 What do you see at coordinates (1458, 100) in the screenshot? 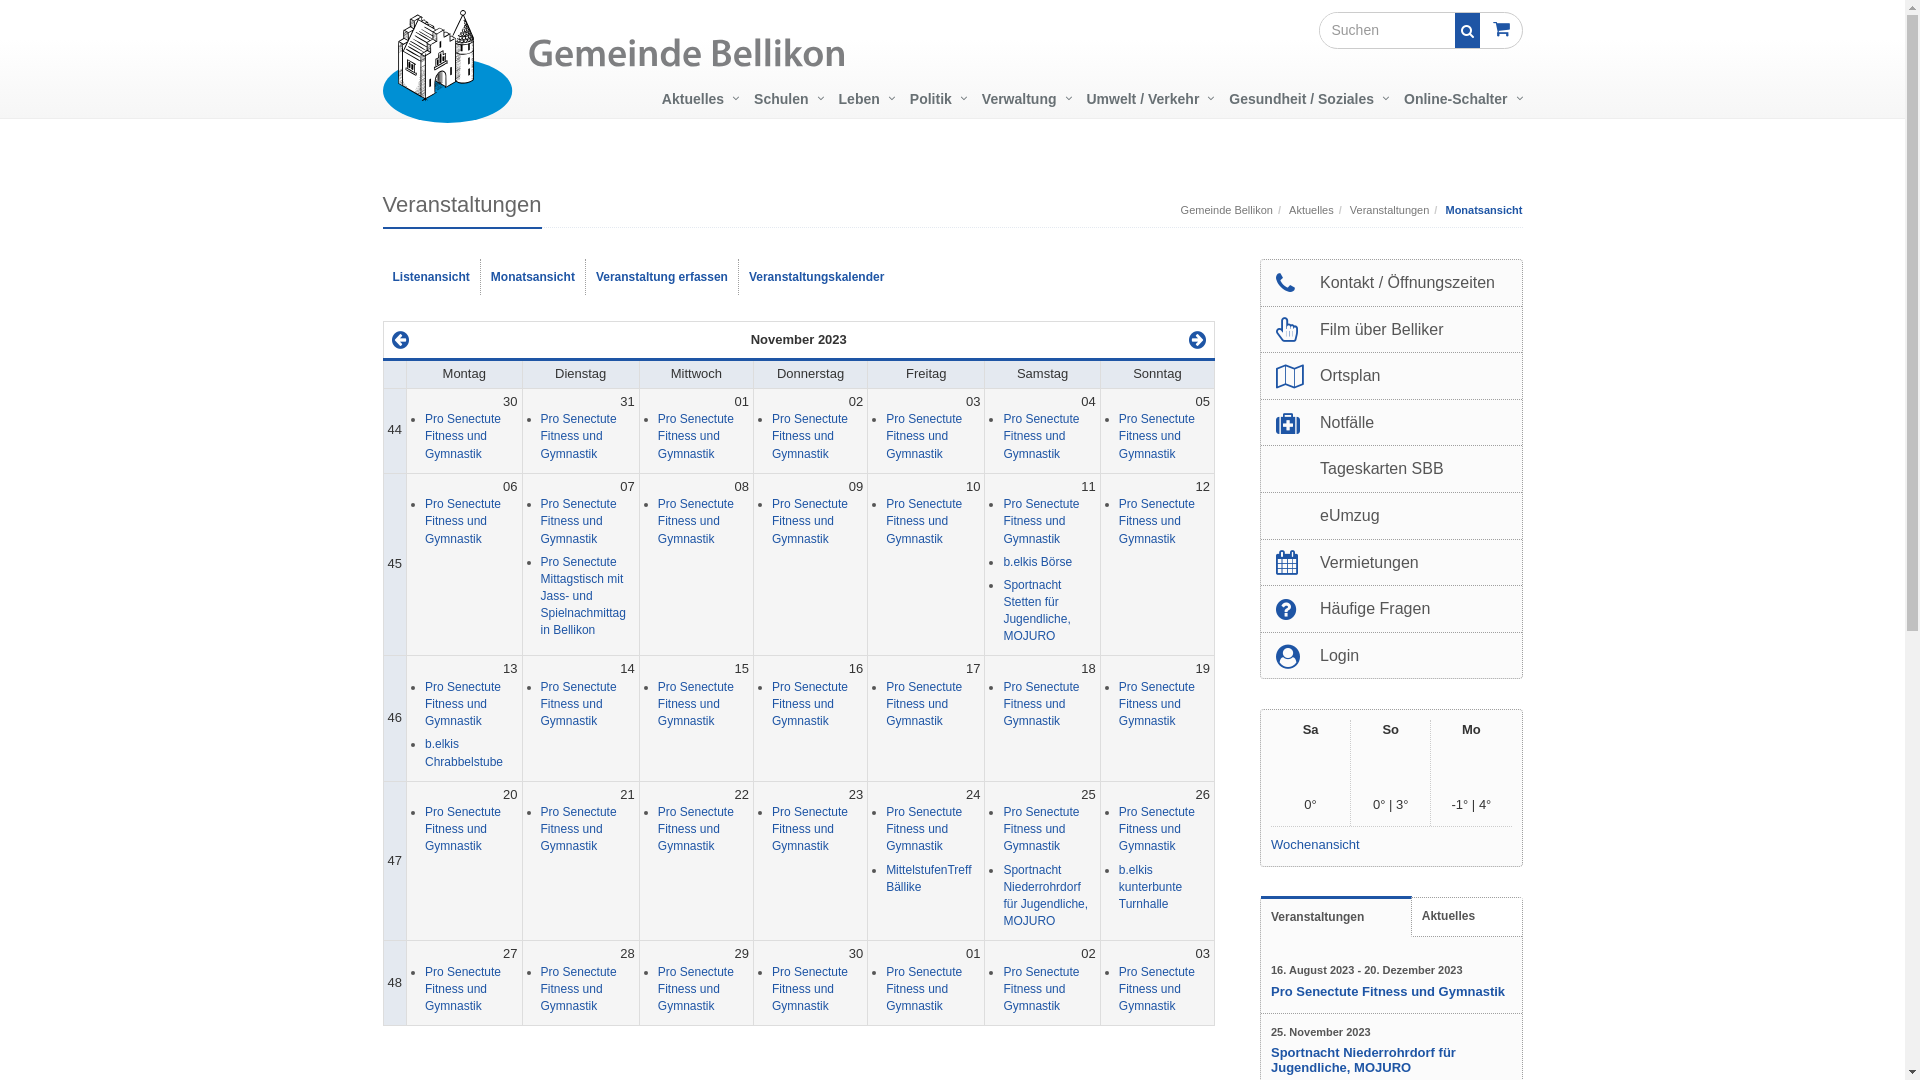
I see `Online-Schalter` at bounding box center [1458, 100].